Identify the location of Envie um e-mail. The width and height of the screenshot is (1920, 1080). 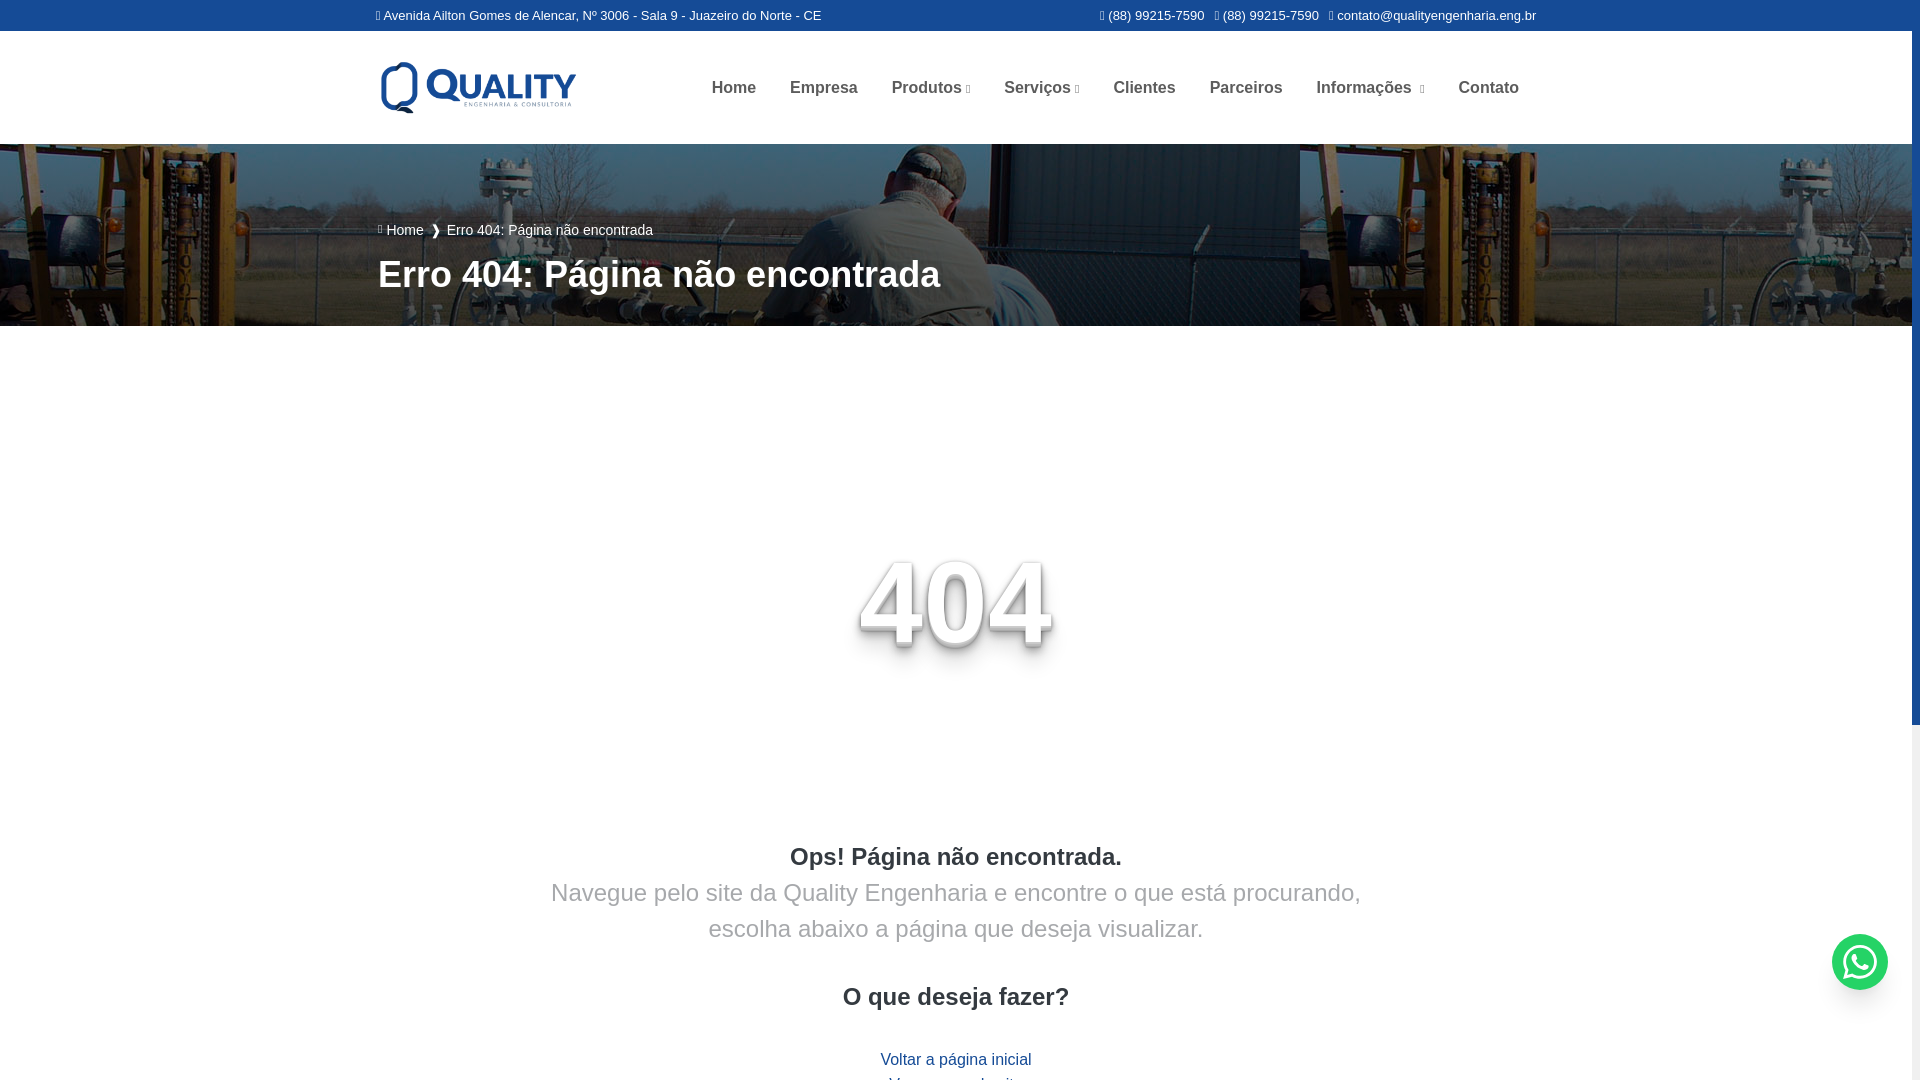
(1432, 14).